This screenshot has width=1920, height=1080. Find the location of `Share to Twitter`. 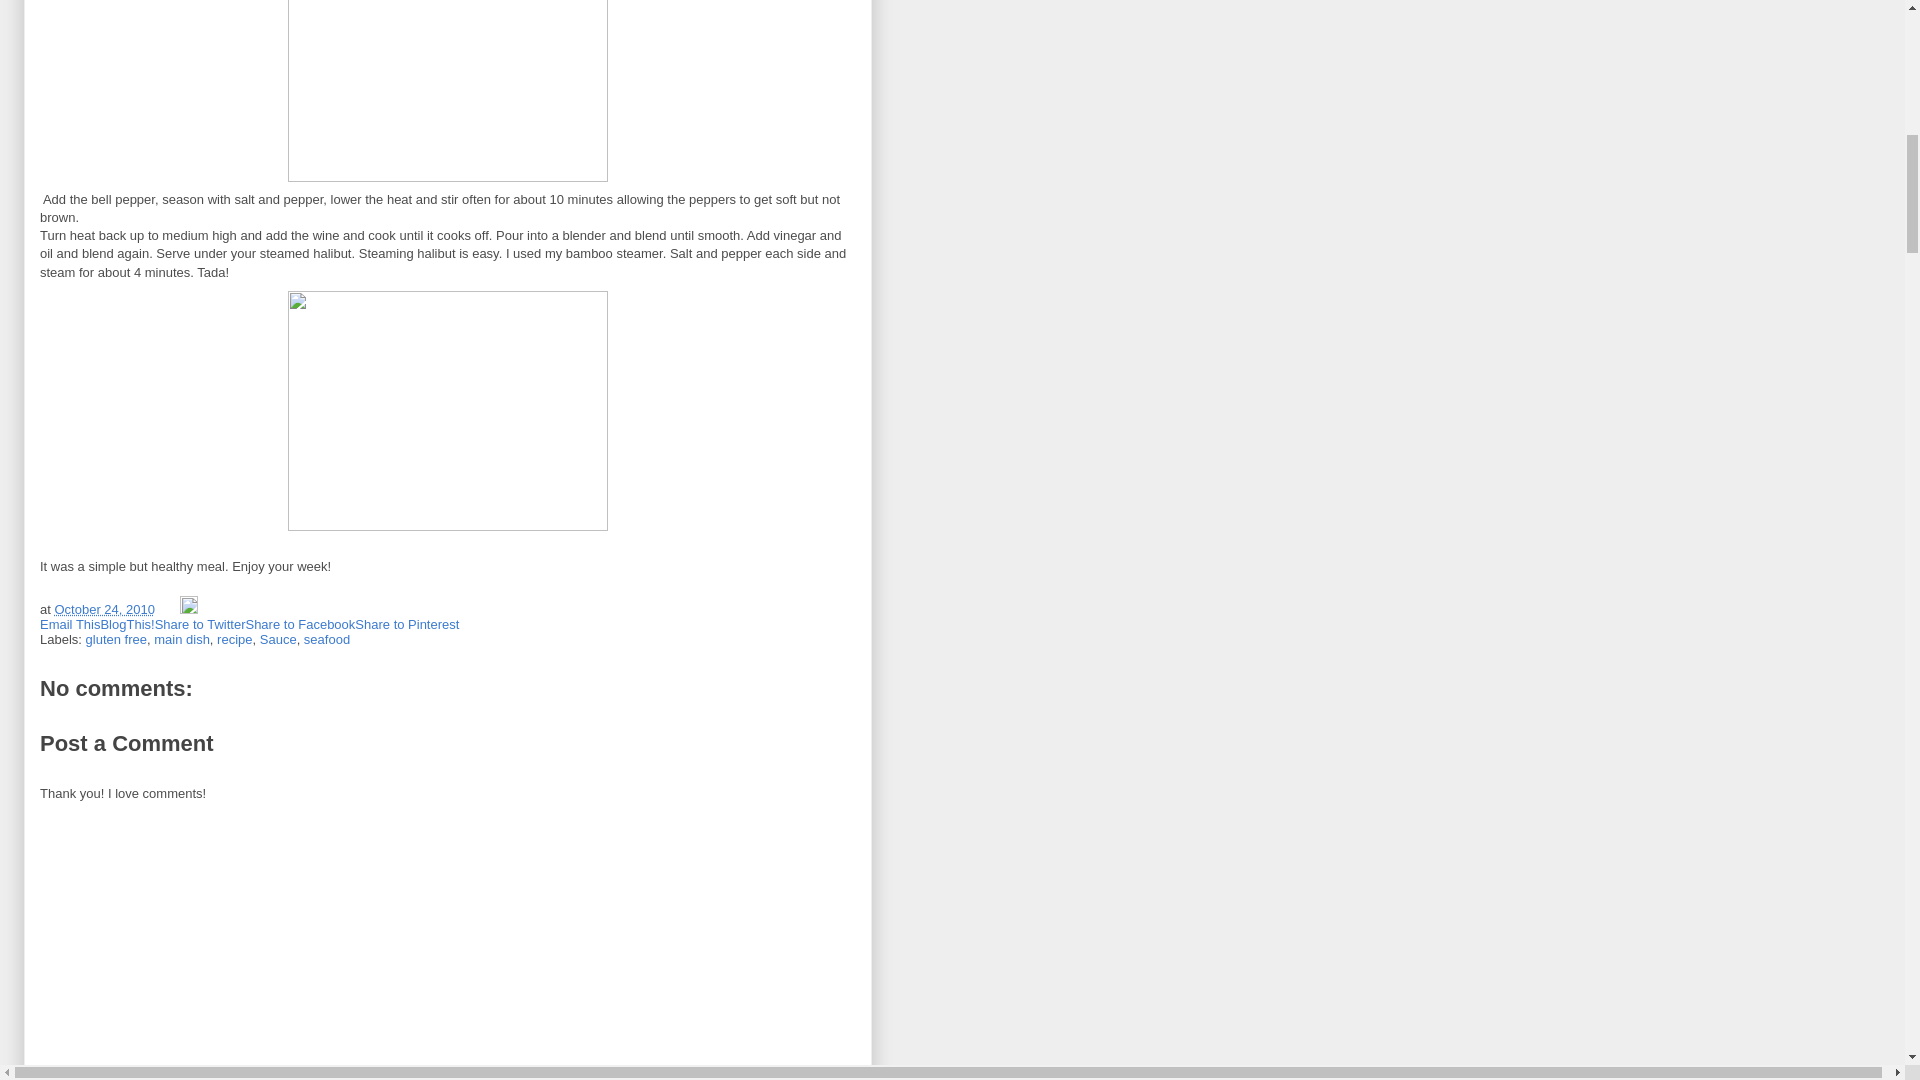

Share to Twitter is located at coordinates (200, 624).